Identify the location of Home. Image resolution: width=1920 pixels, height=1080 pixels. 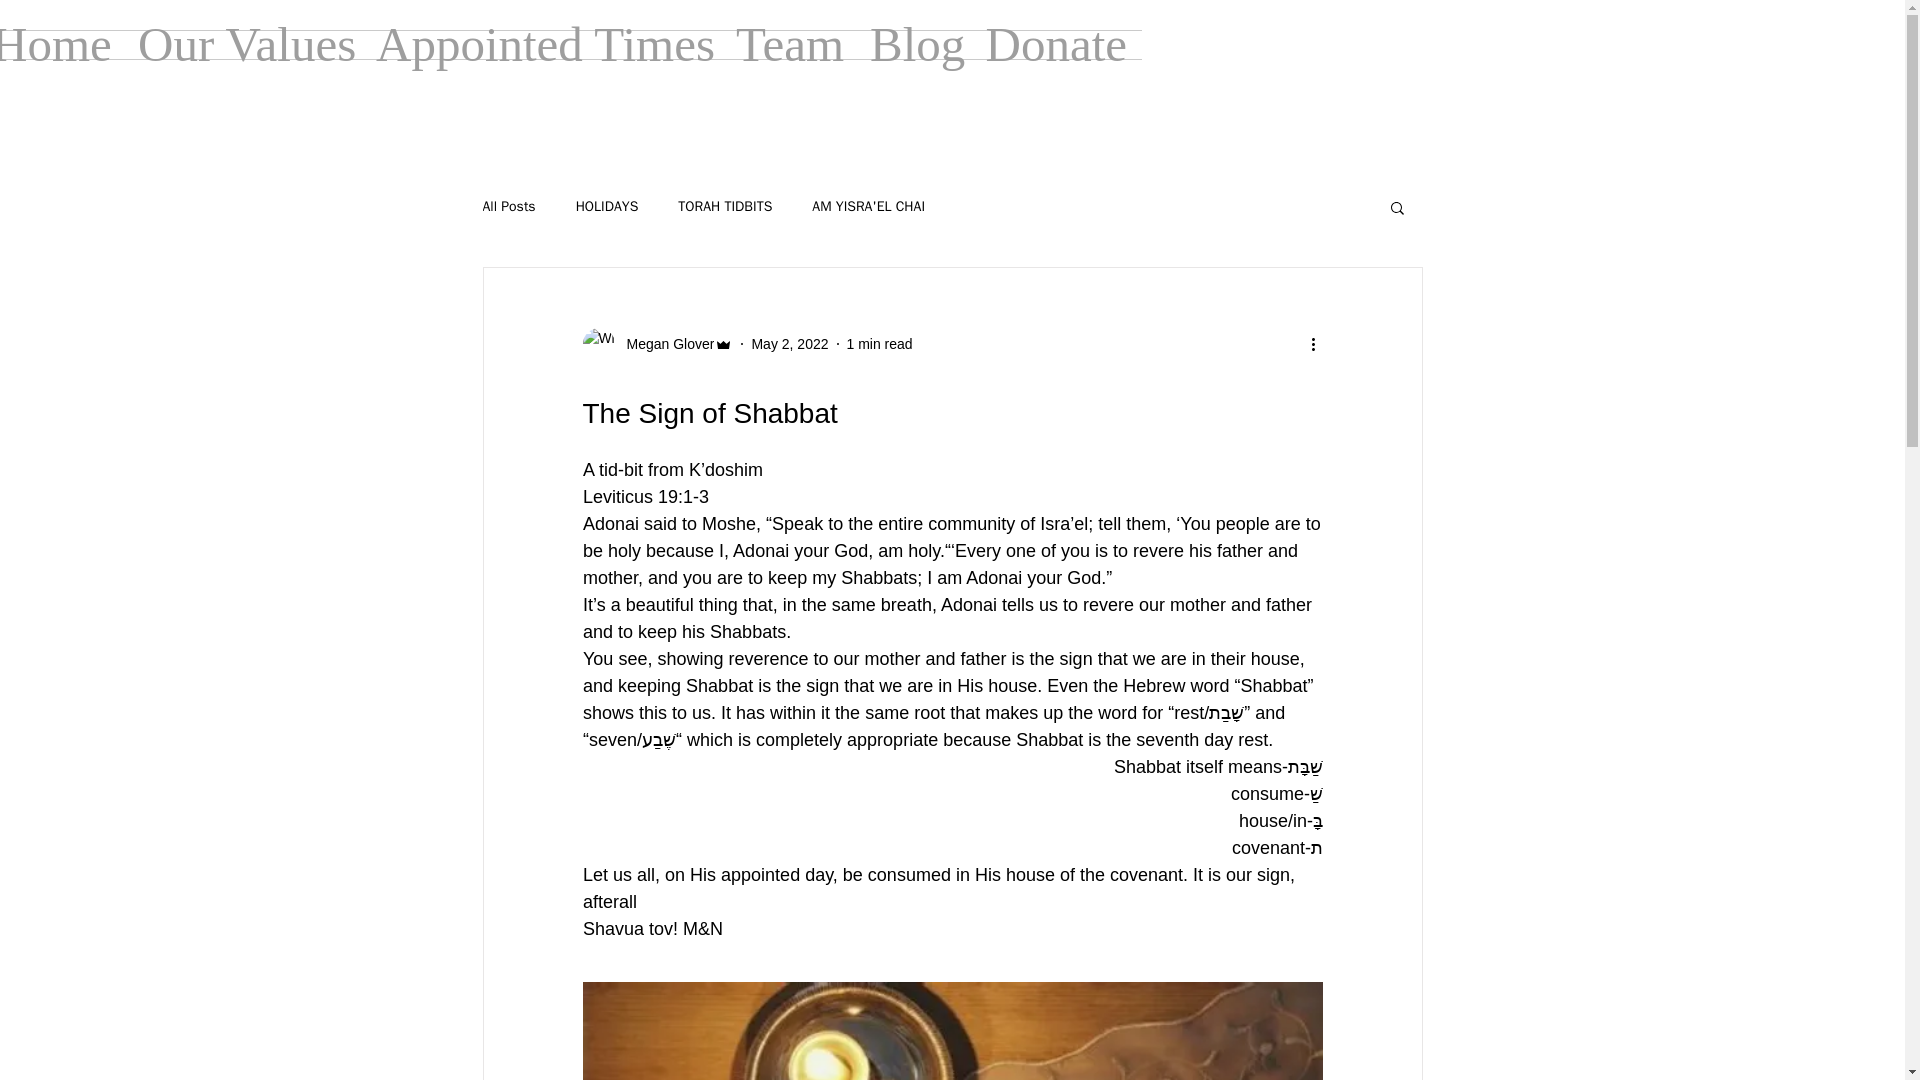
(61, 45).